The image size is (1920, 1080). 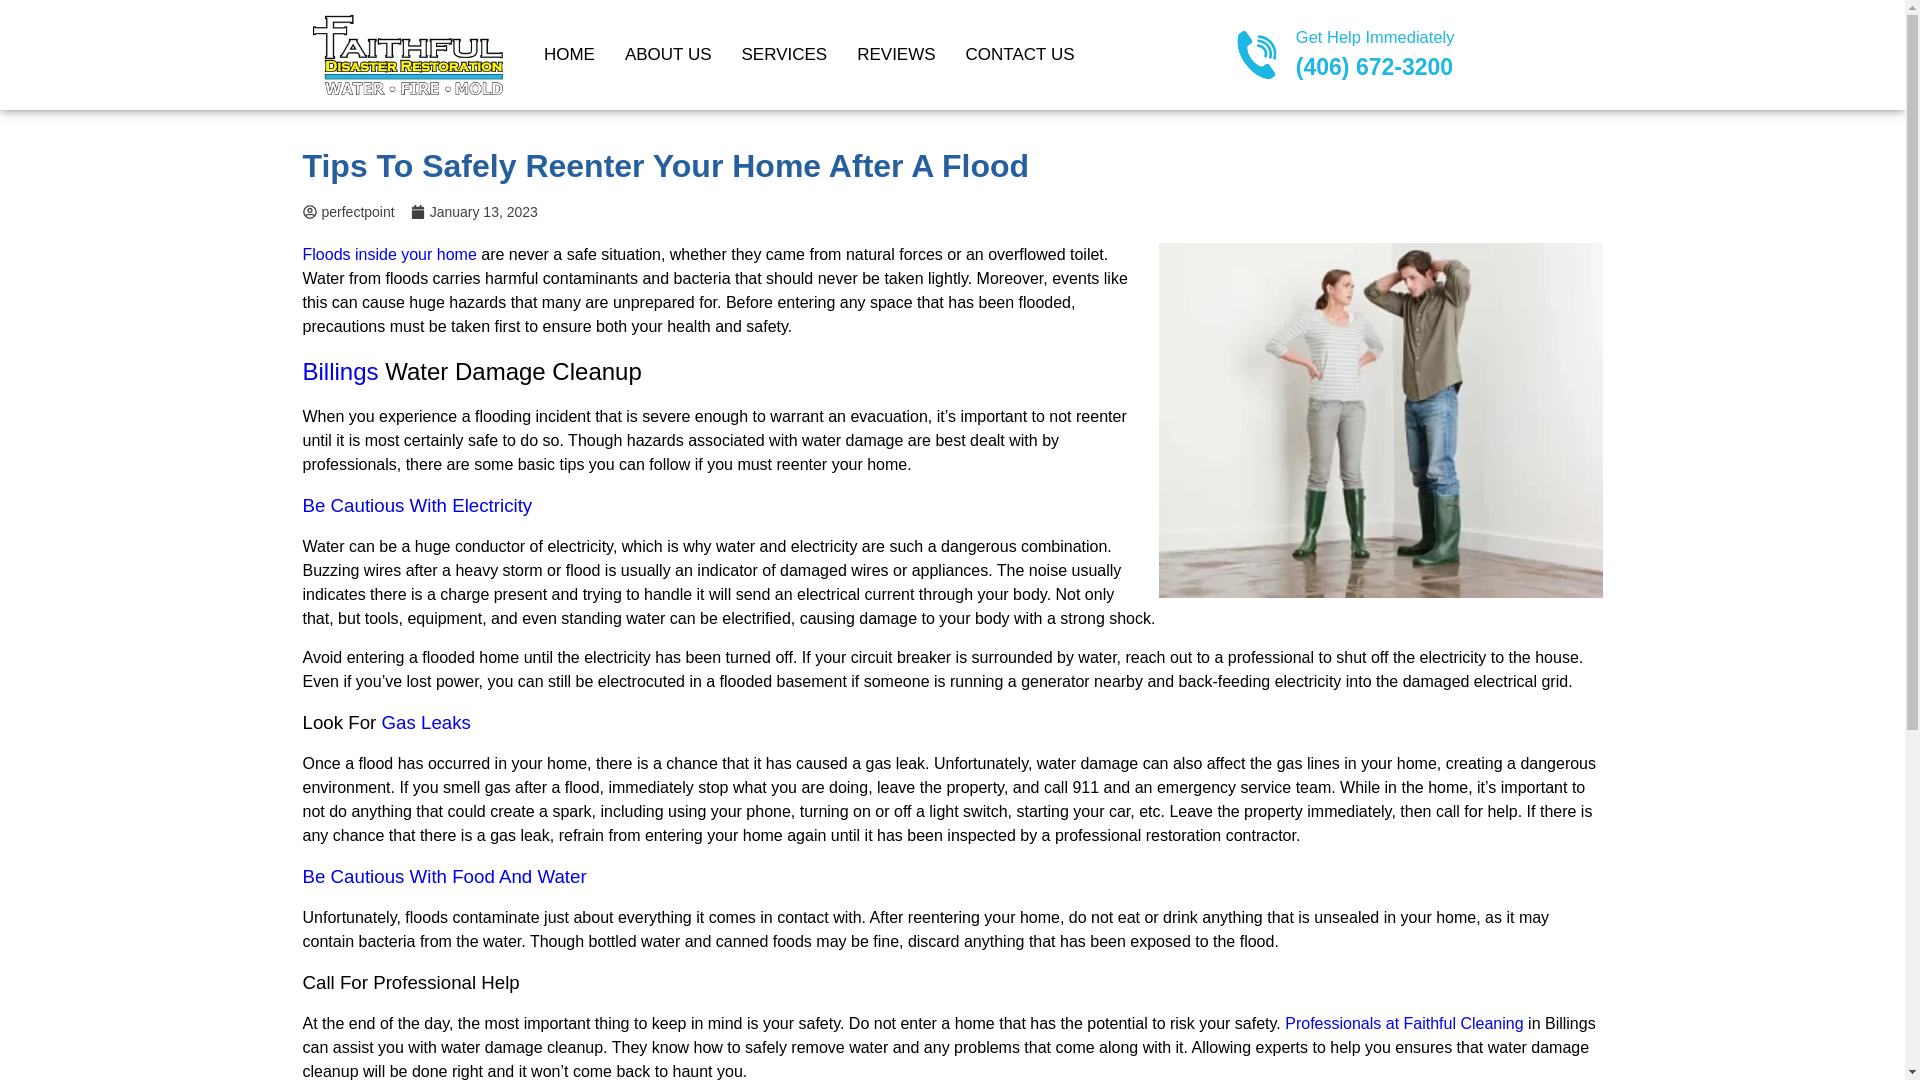 What do you see at coordinates (1403, 1024) in the screenshot?
I see `Professionals at Faithful Cleaning` at bounding box center [1403, 1024].